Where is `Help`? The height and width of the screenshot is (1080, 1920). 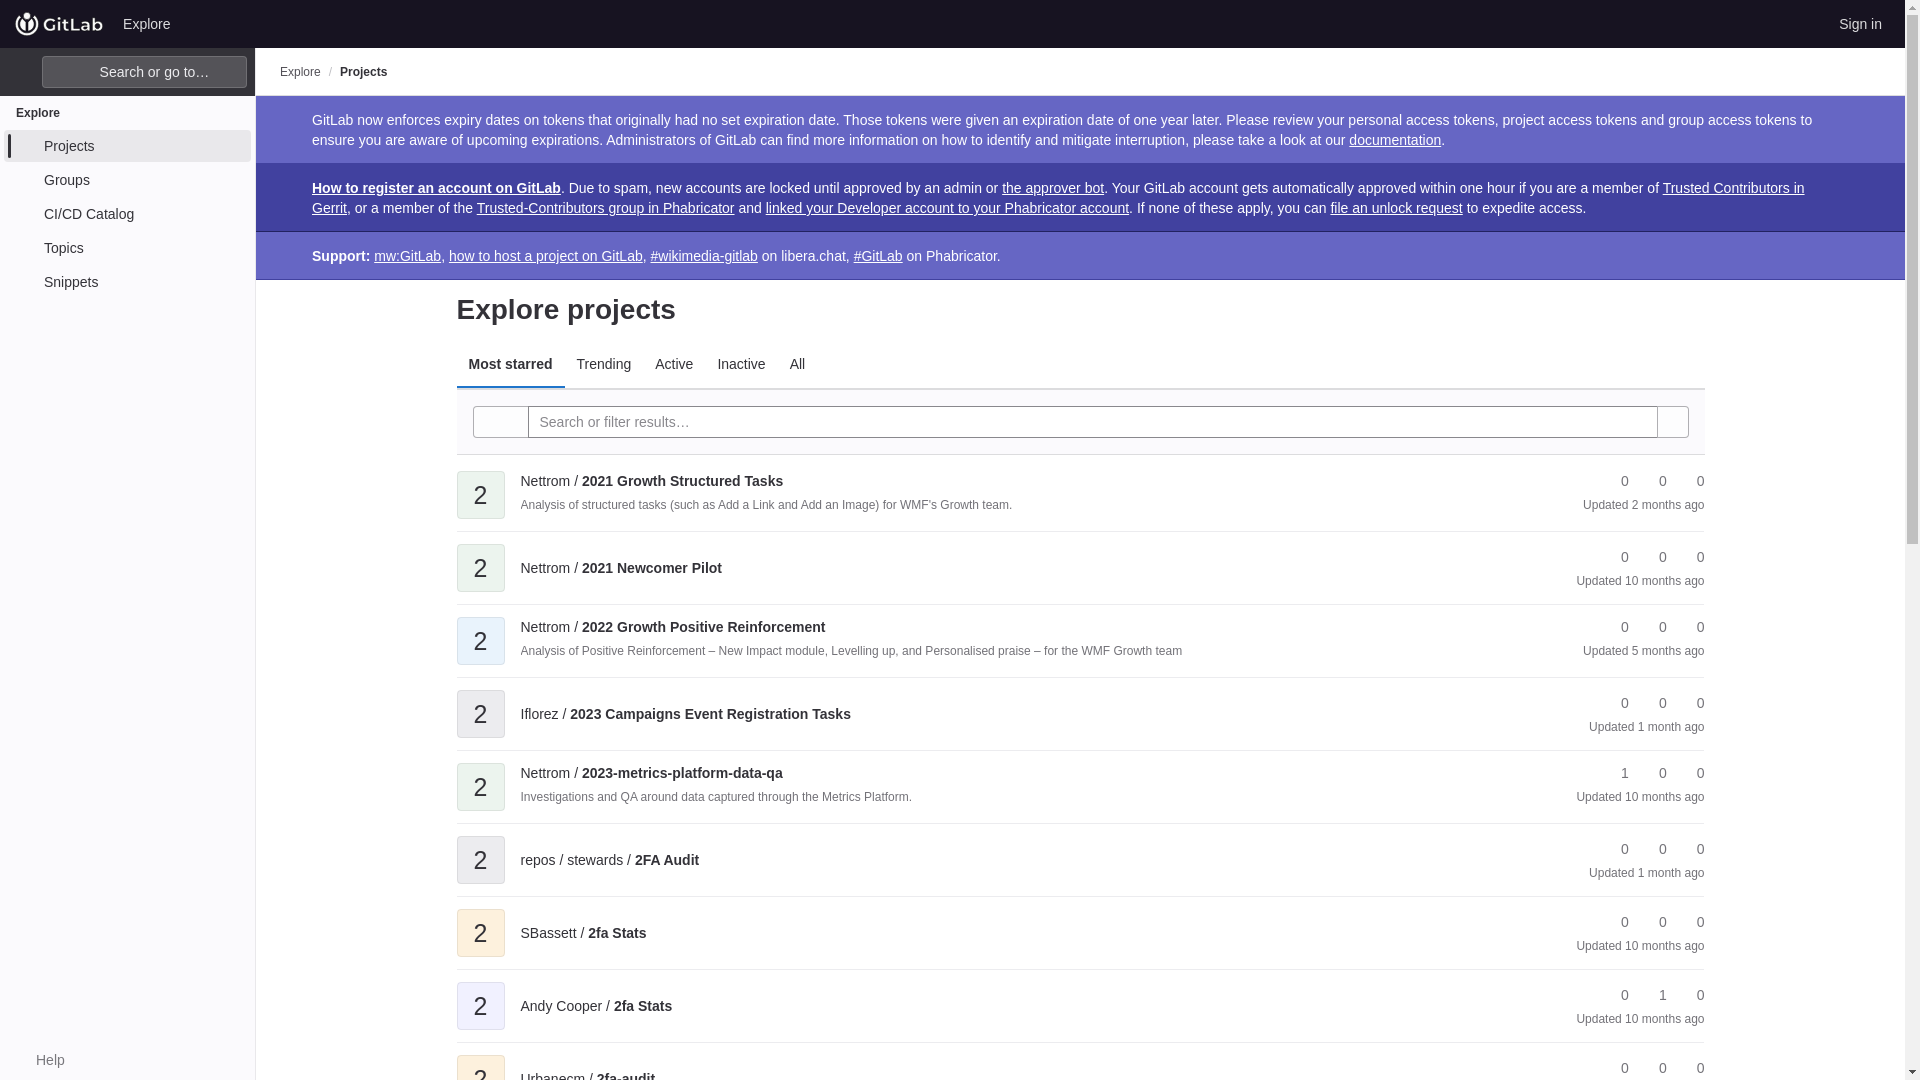 Help is located at coordinates (40, 1060).